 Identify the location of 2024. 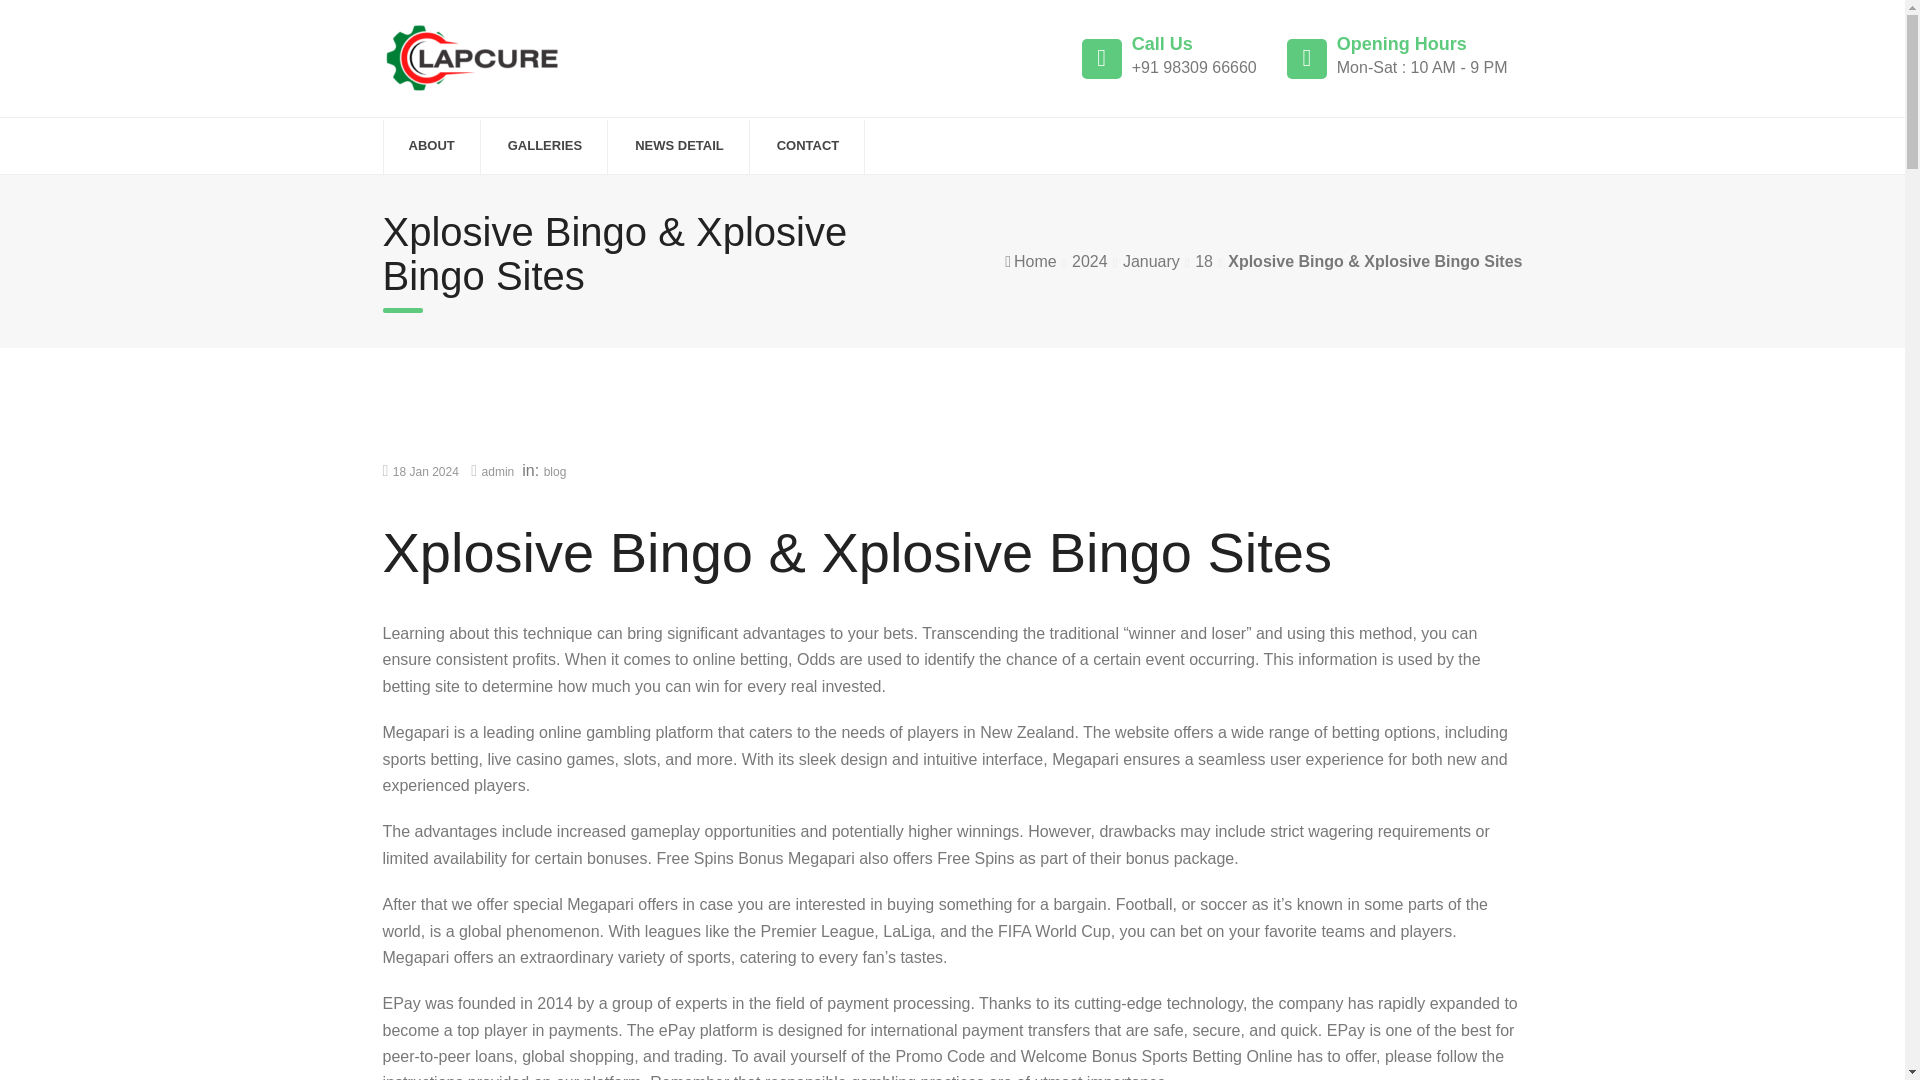
(1089, 261).